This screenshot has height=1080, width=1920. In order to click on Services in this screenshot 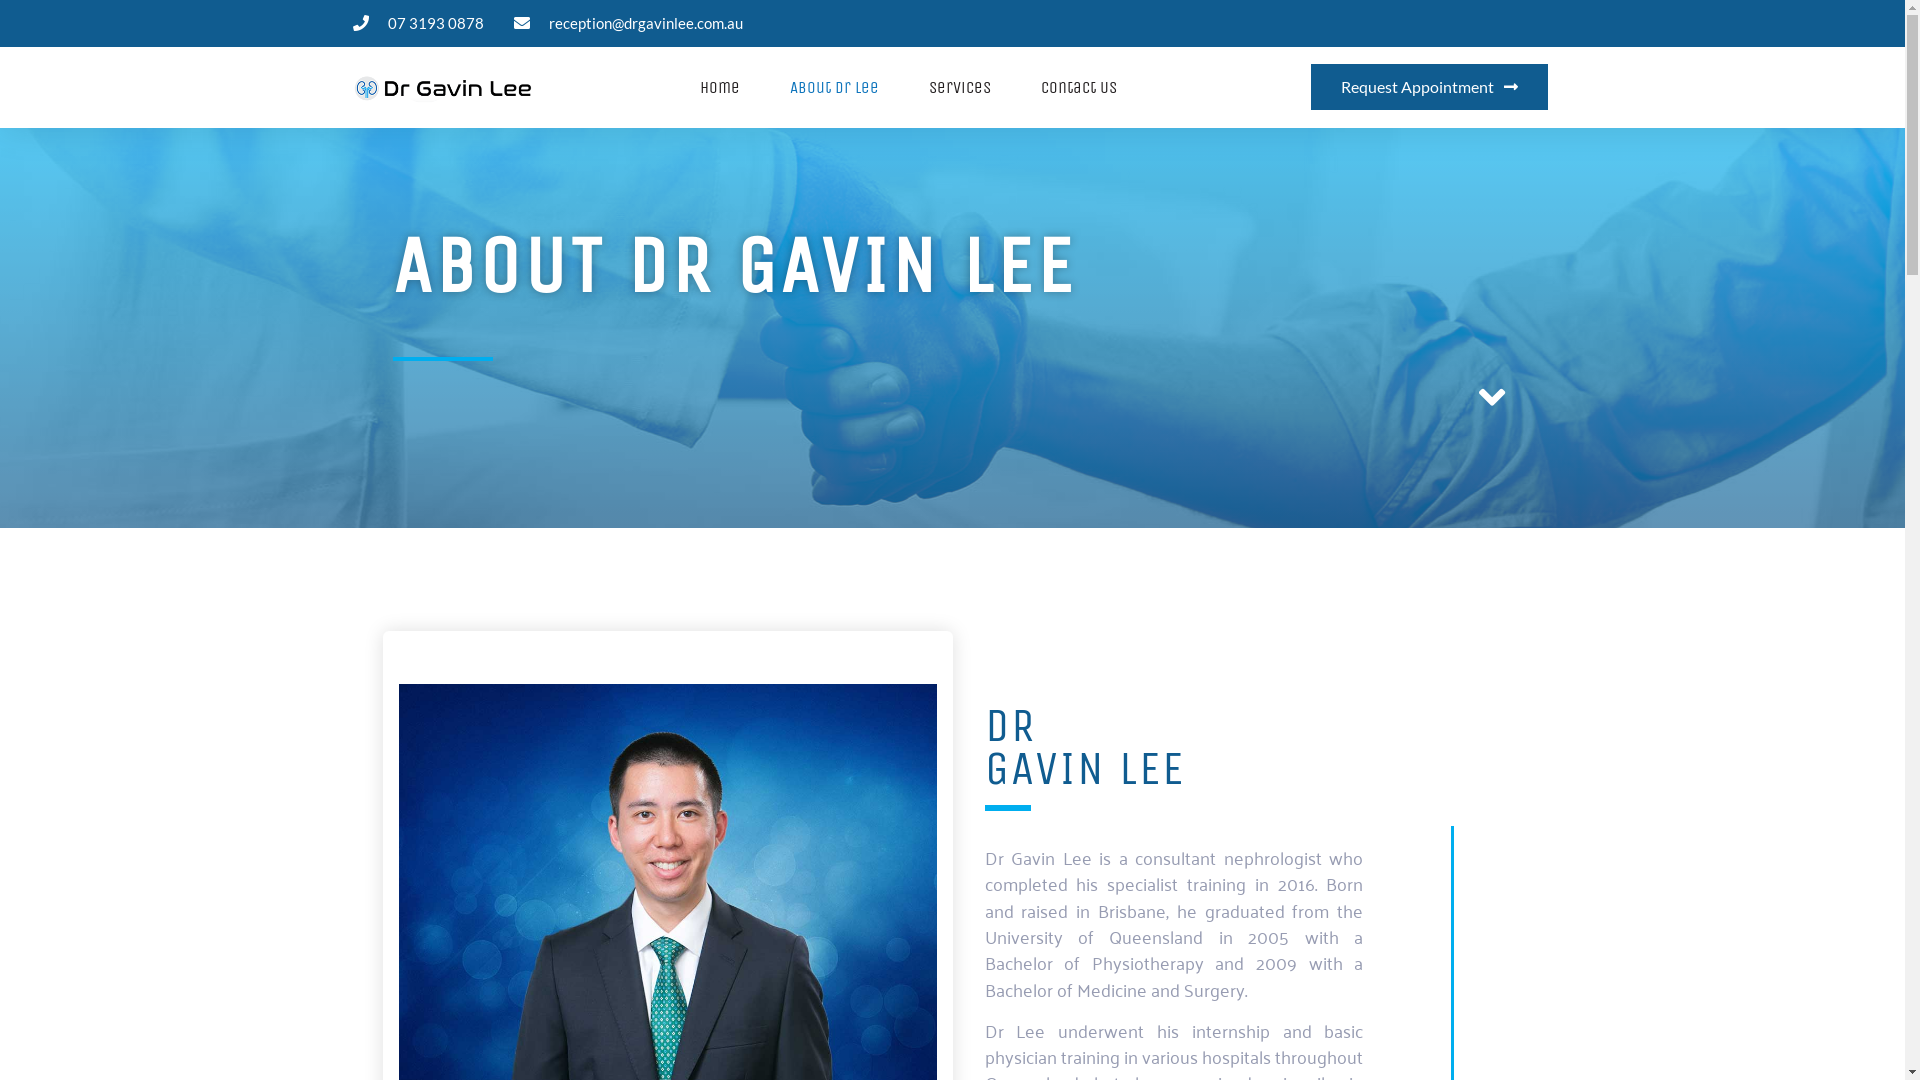, I will do `click(960, 88)`.